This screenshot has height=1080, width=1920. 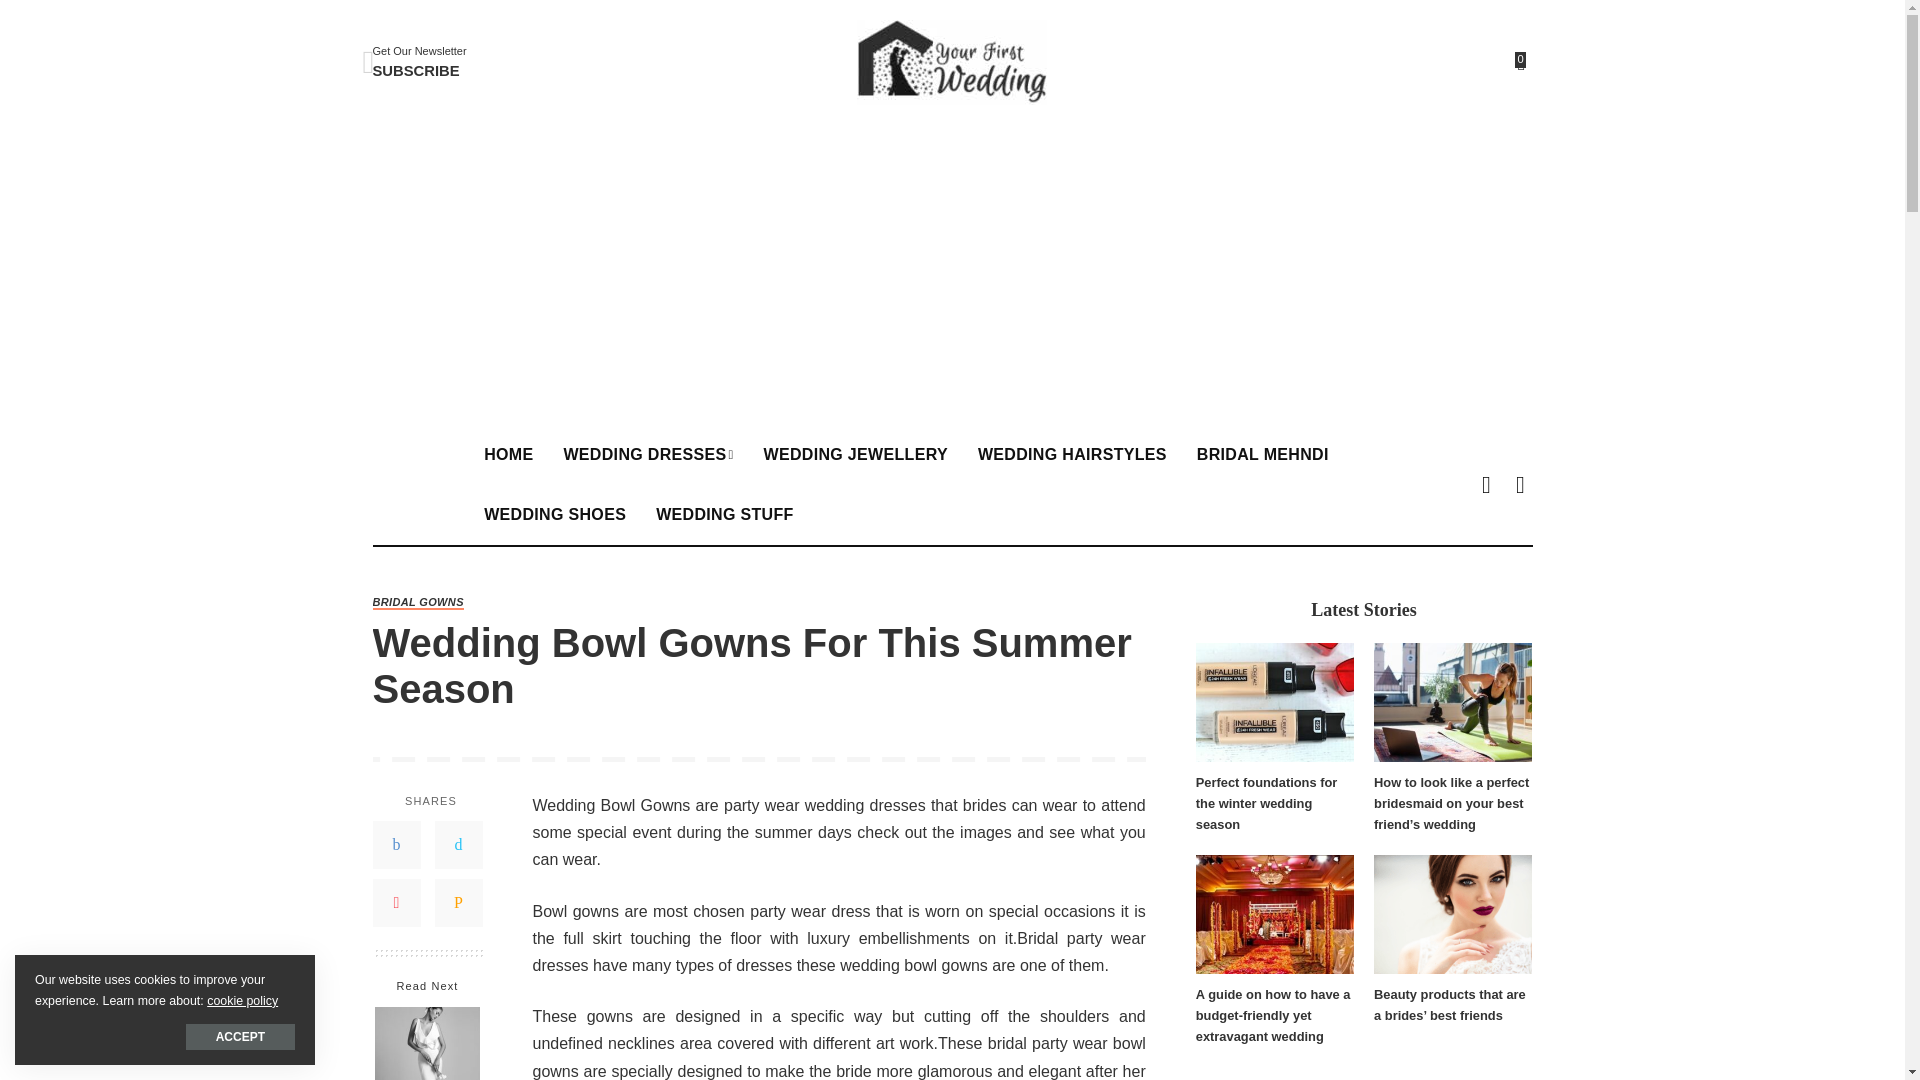 I want to click on BRIDAL MEHNDI, so click(x=1263, y=454).